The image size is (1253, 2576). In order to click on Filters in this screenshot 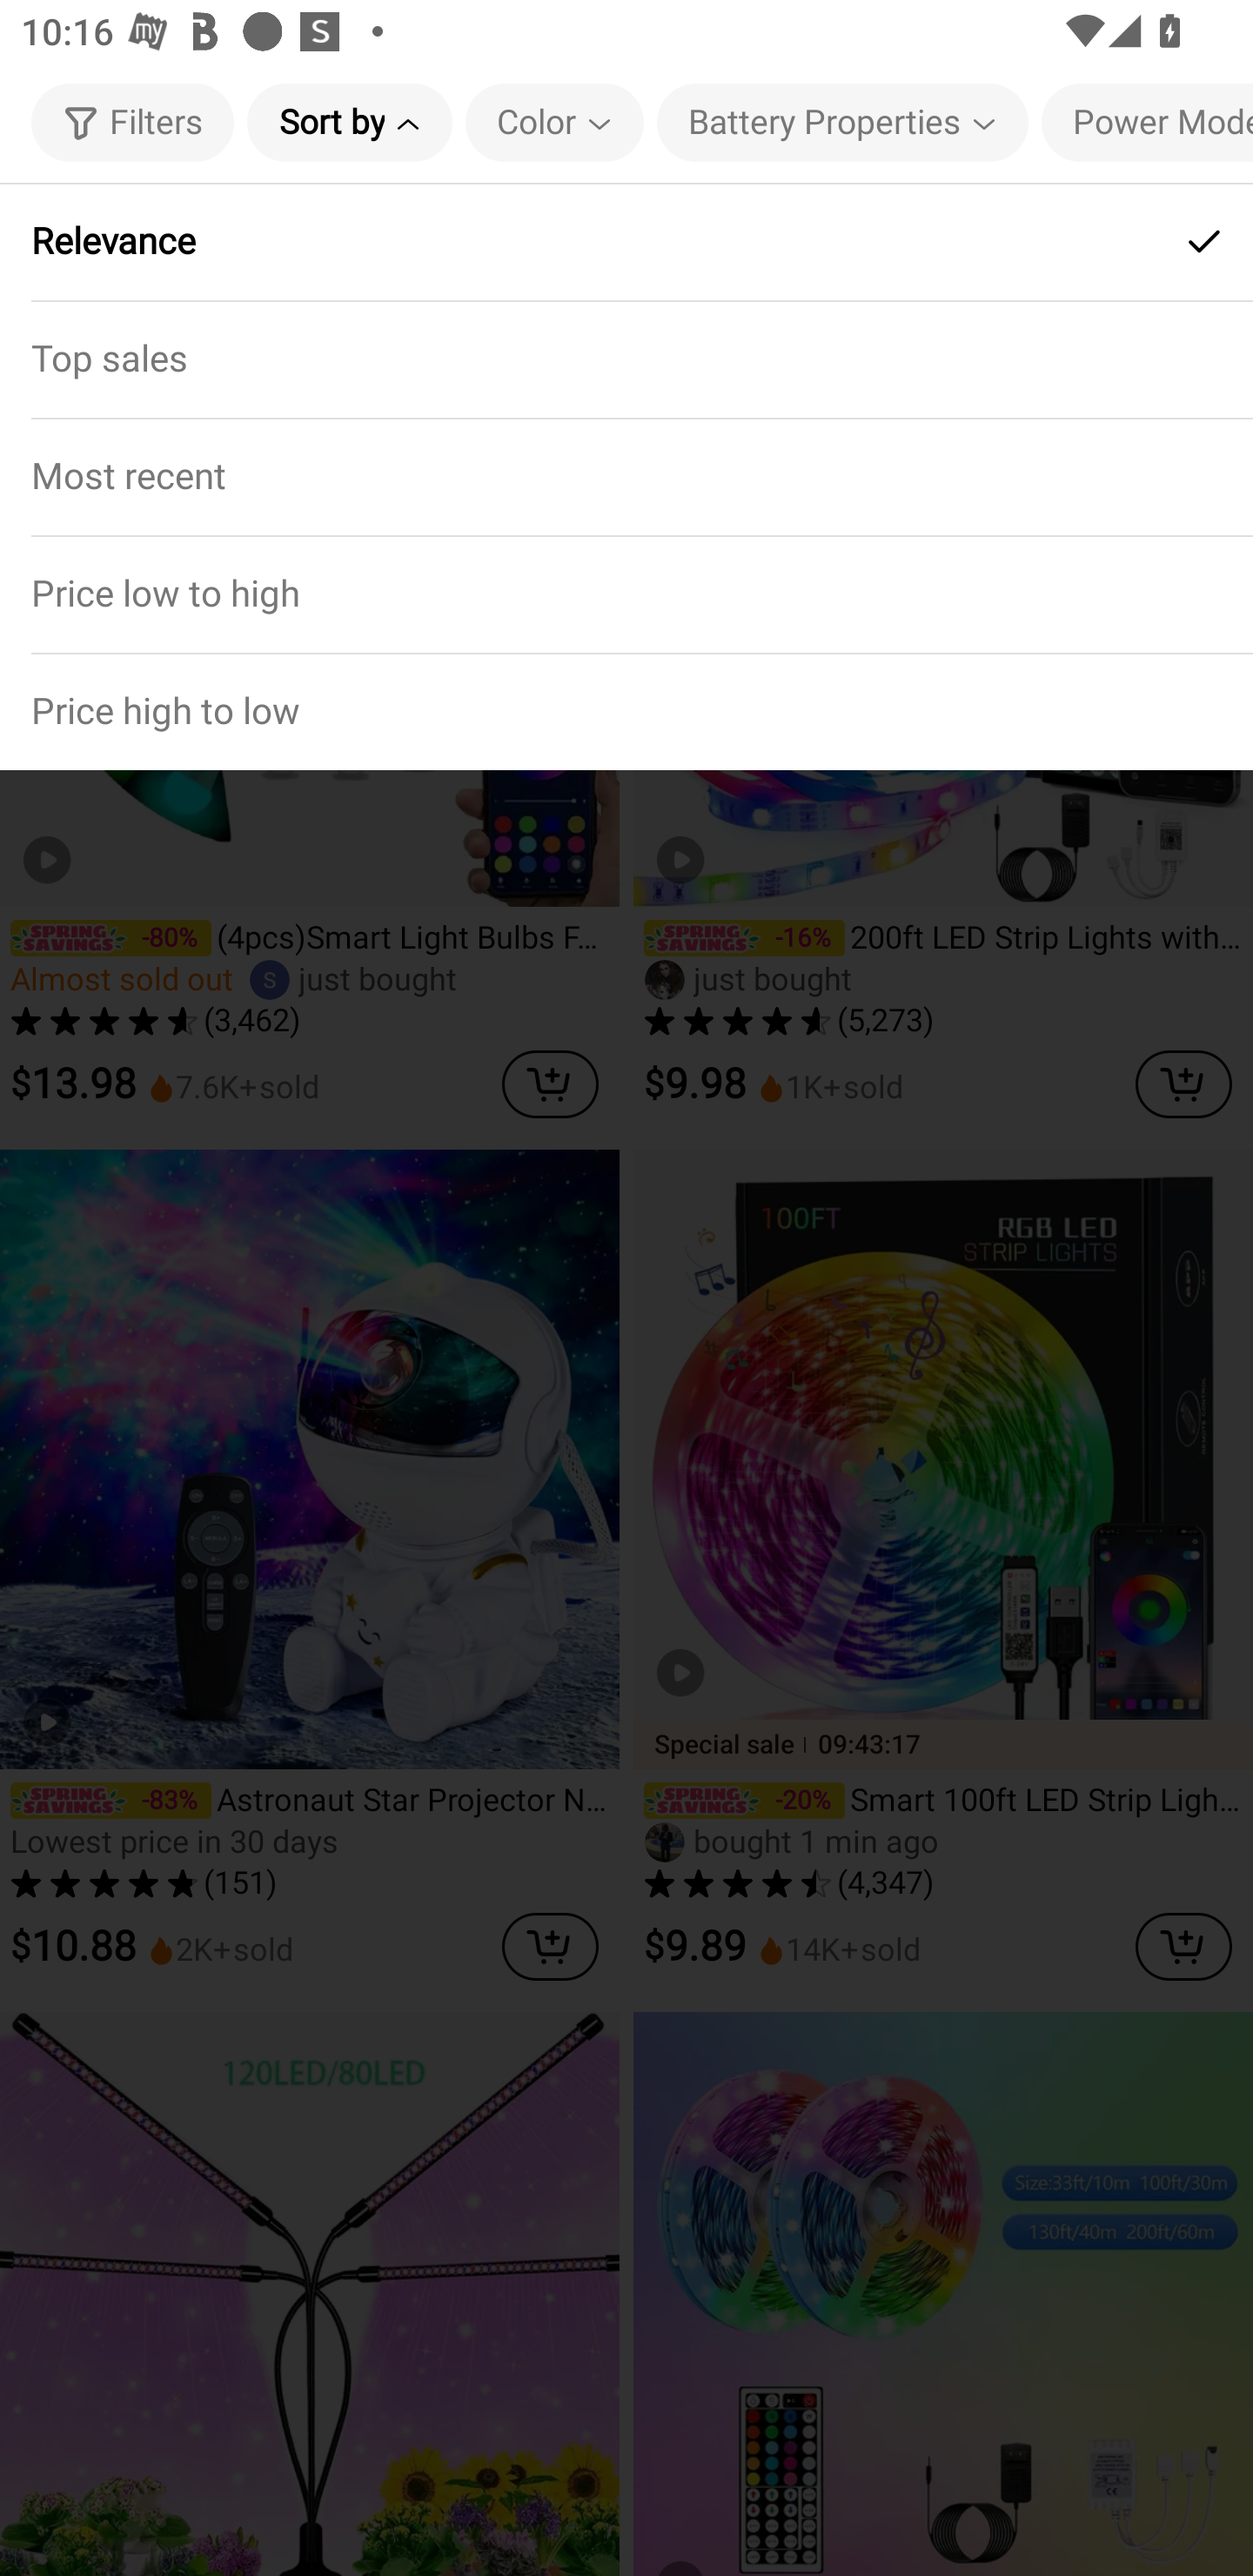, I will do `click(132, 122)`.